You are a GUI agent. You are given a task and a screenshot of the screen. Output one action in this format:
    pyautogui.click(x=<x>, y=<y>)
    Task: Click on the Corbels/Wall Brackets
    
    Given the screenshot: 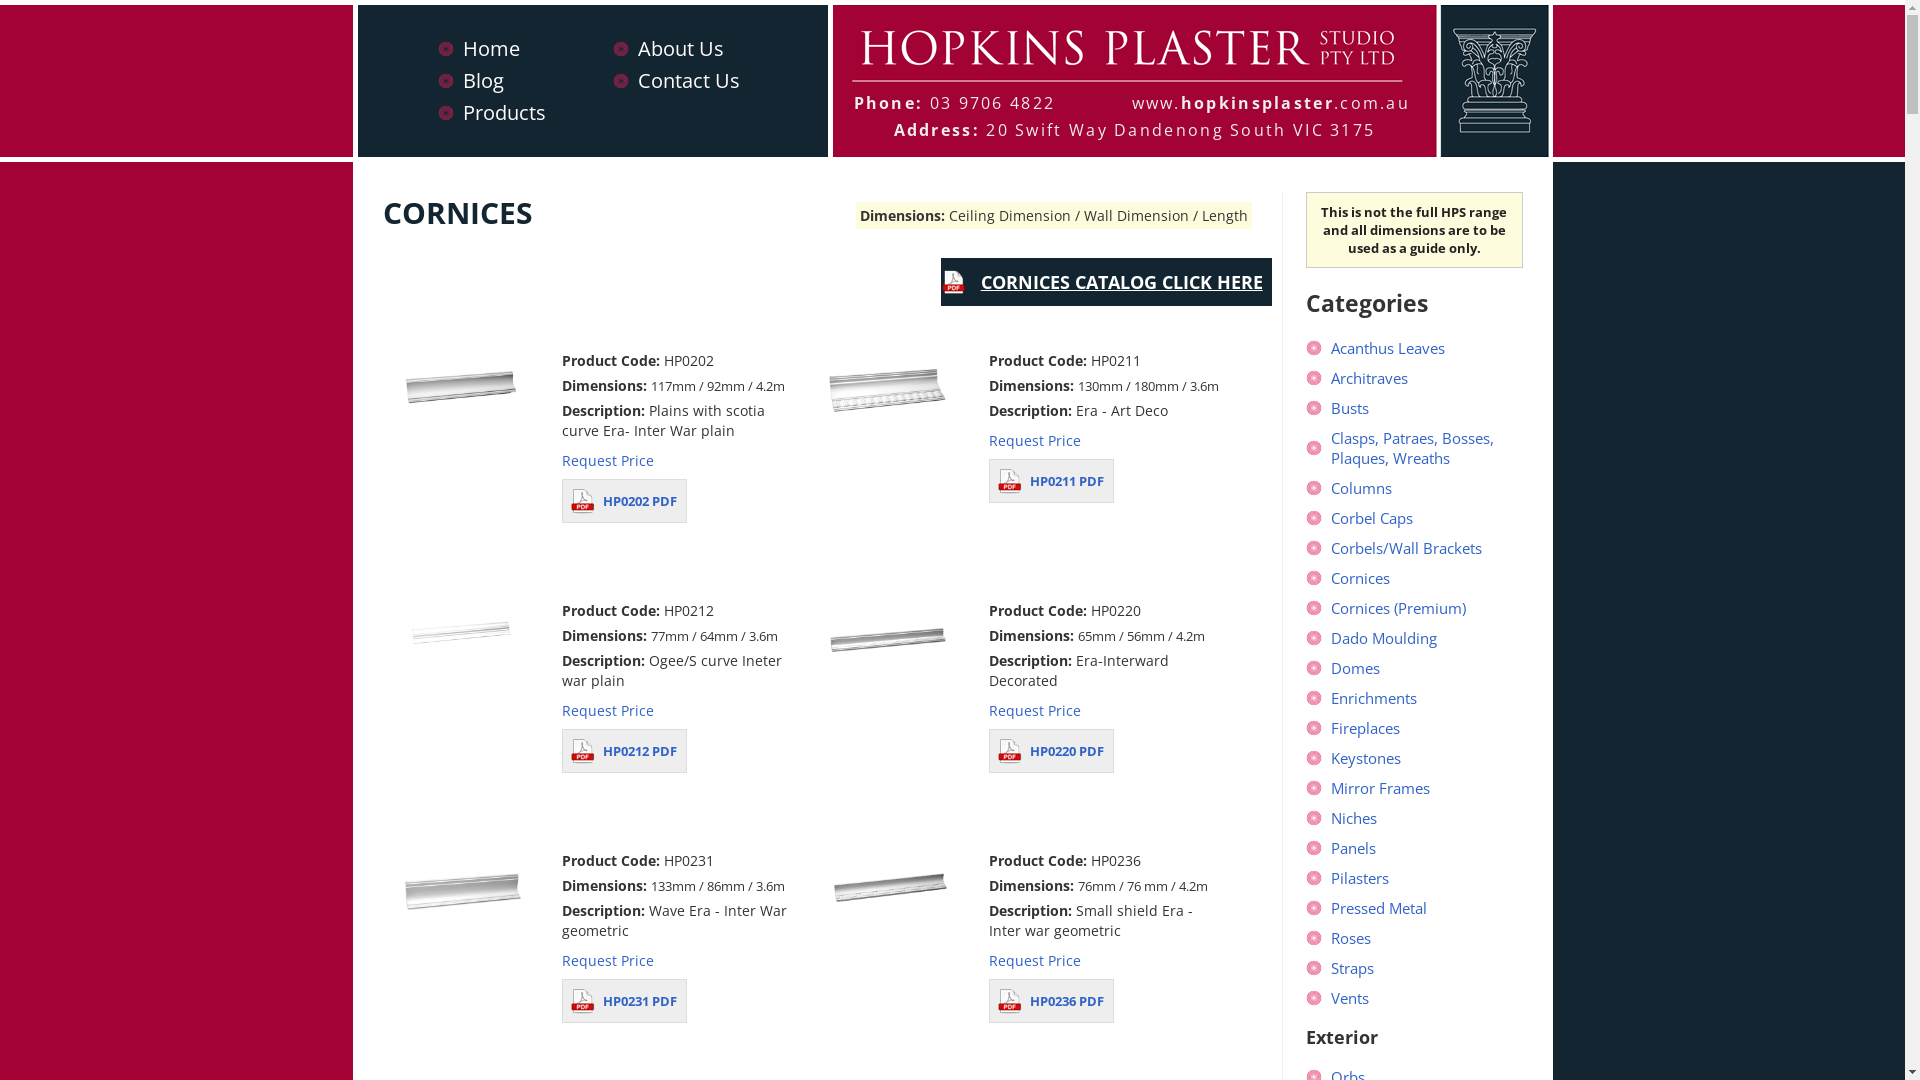 What is the action you would take?
    pyautogui.click(x=1406, y=548)
    